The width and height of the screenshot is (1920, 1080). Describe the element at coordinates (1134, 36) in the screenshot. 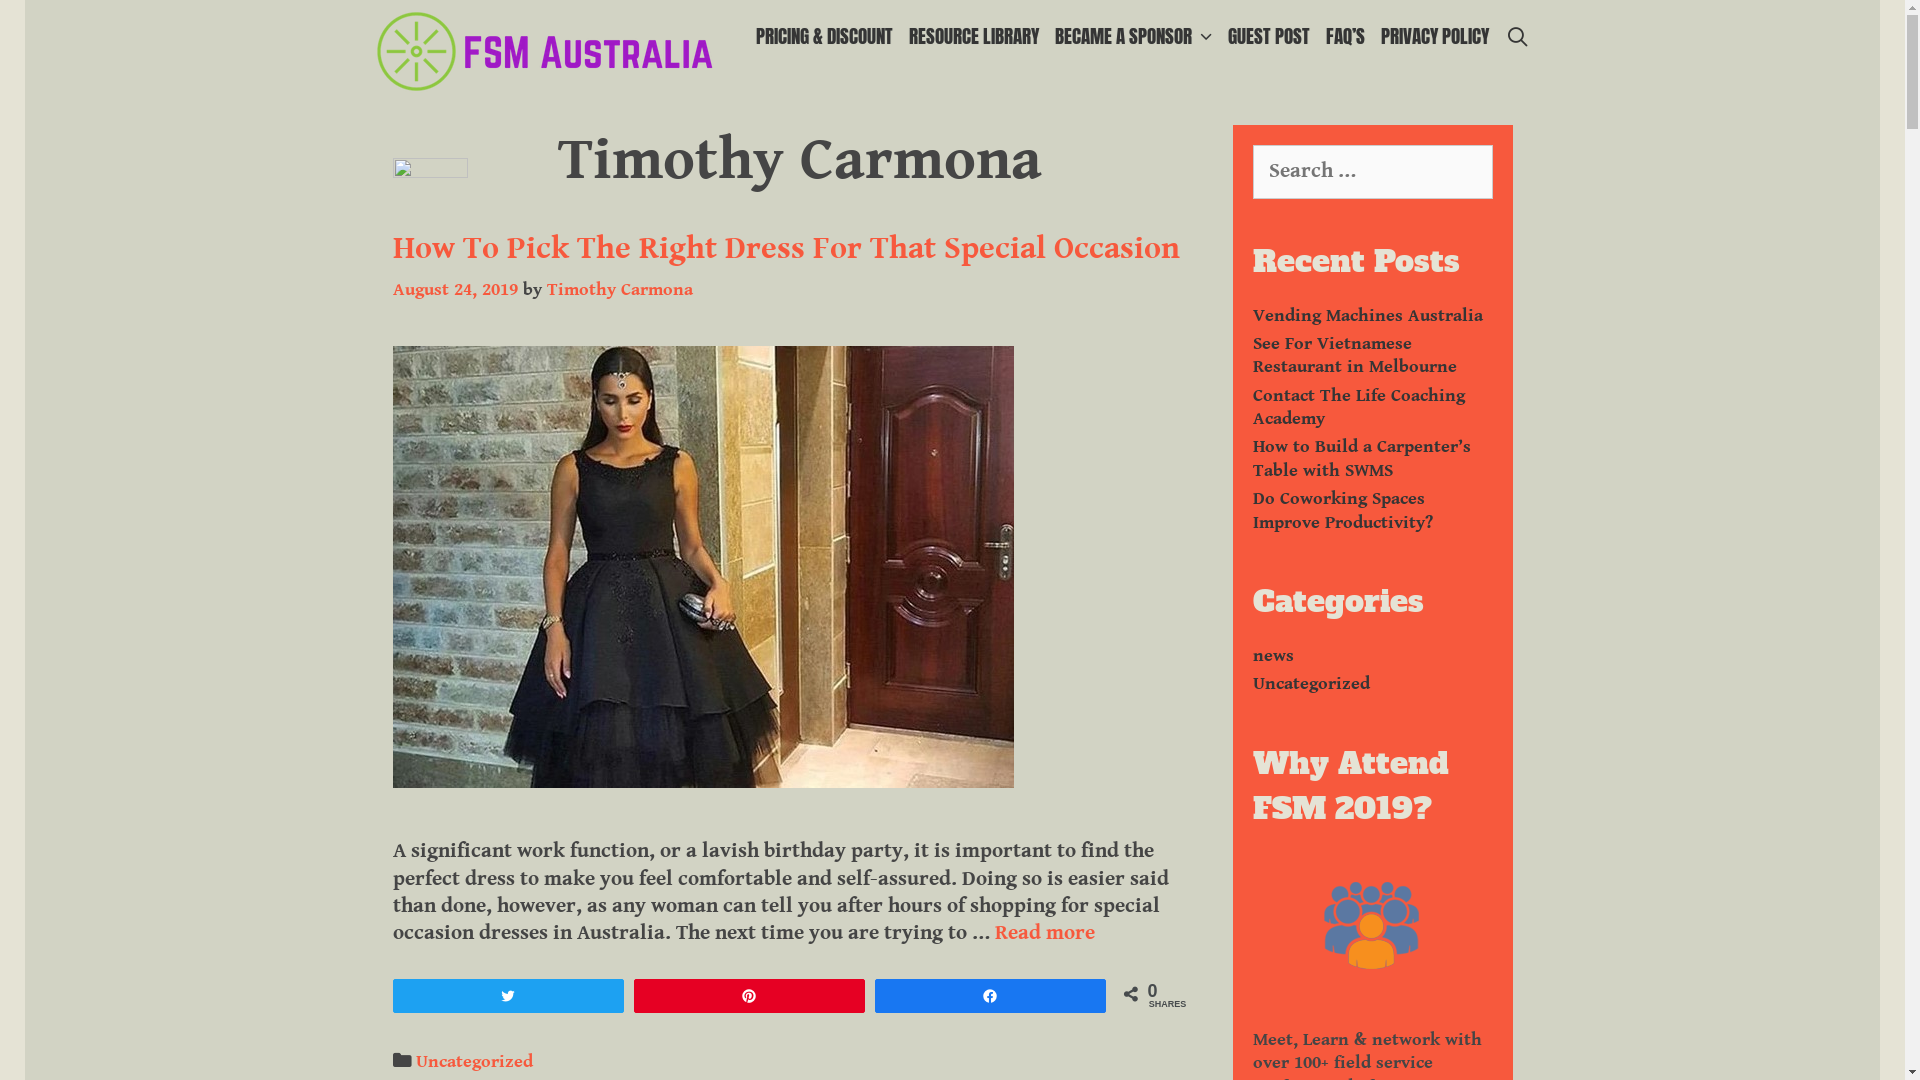

I see `BECAME A SPONSOR` at that location.